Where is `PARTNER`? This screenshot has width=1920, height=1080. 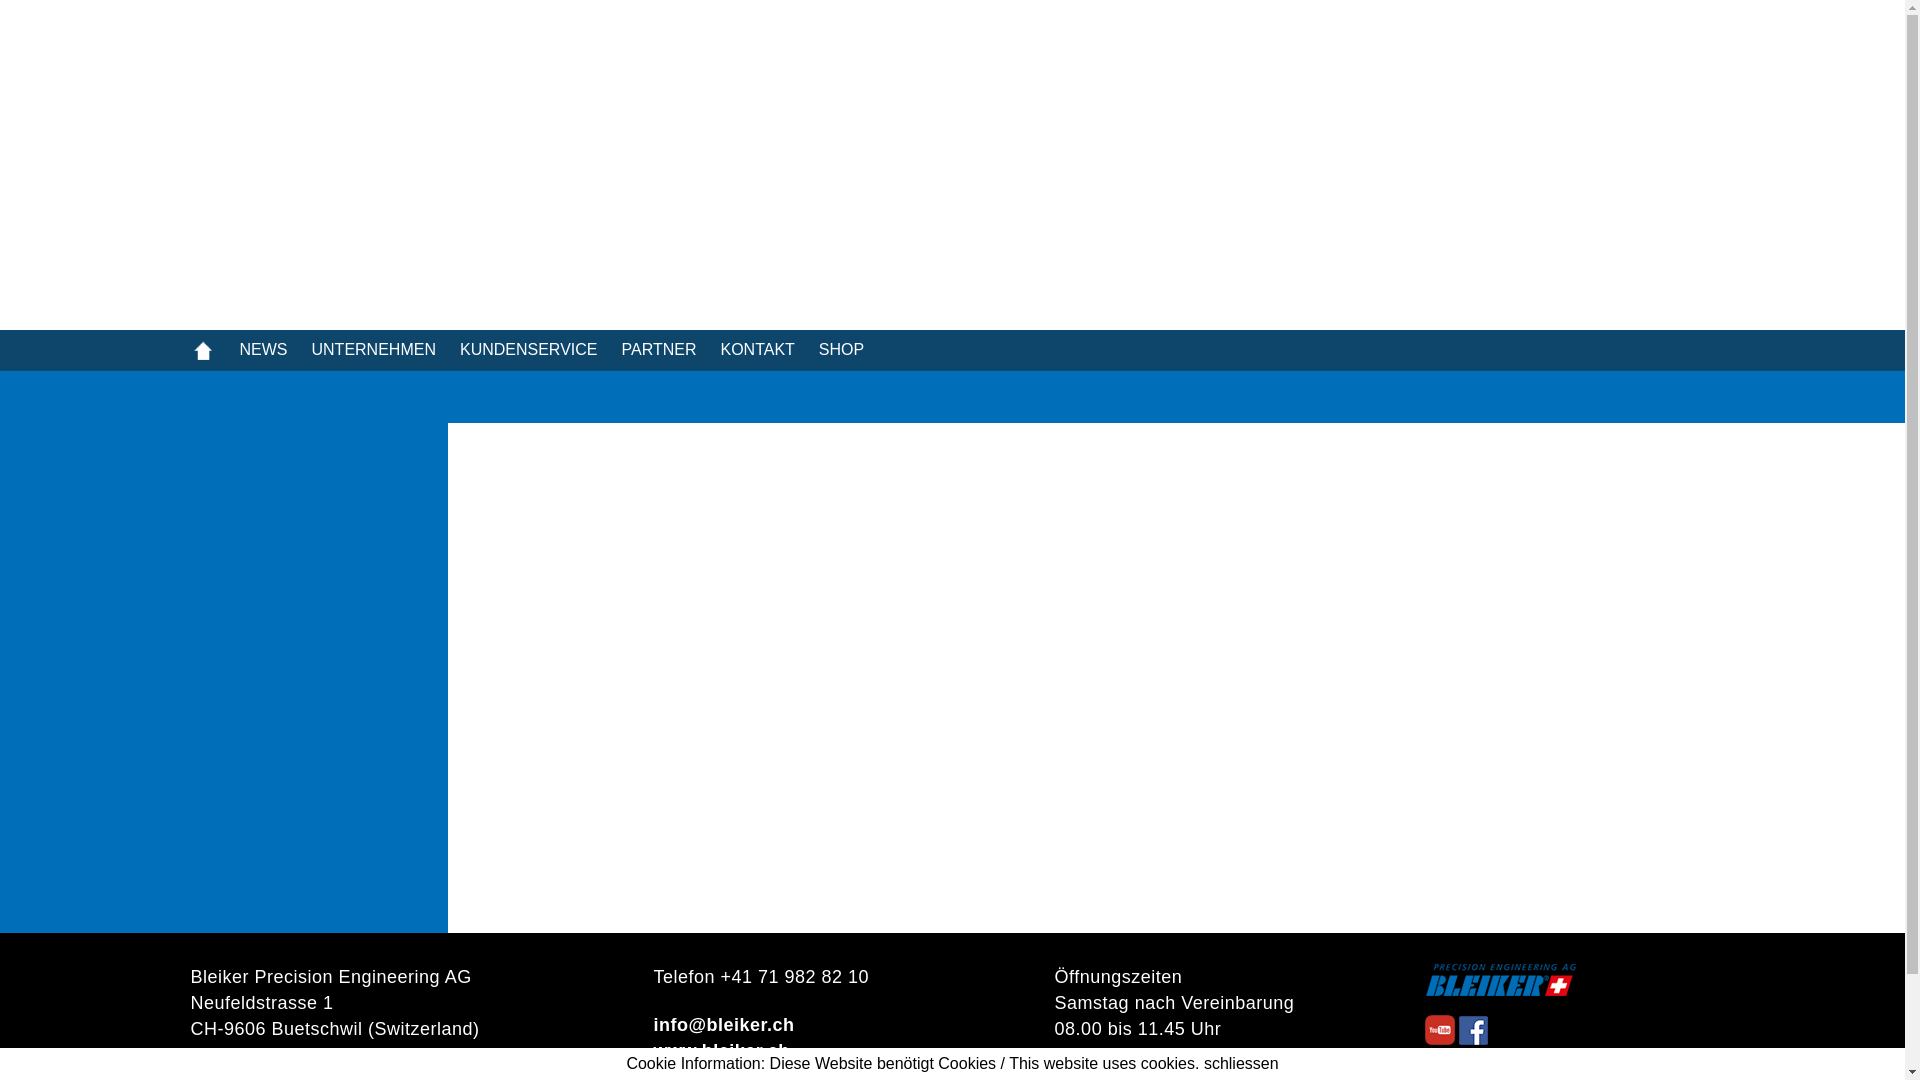 PARTNER is located at coordinates (670, 350).